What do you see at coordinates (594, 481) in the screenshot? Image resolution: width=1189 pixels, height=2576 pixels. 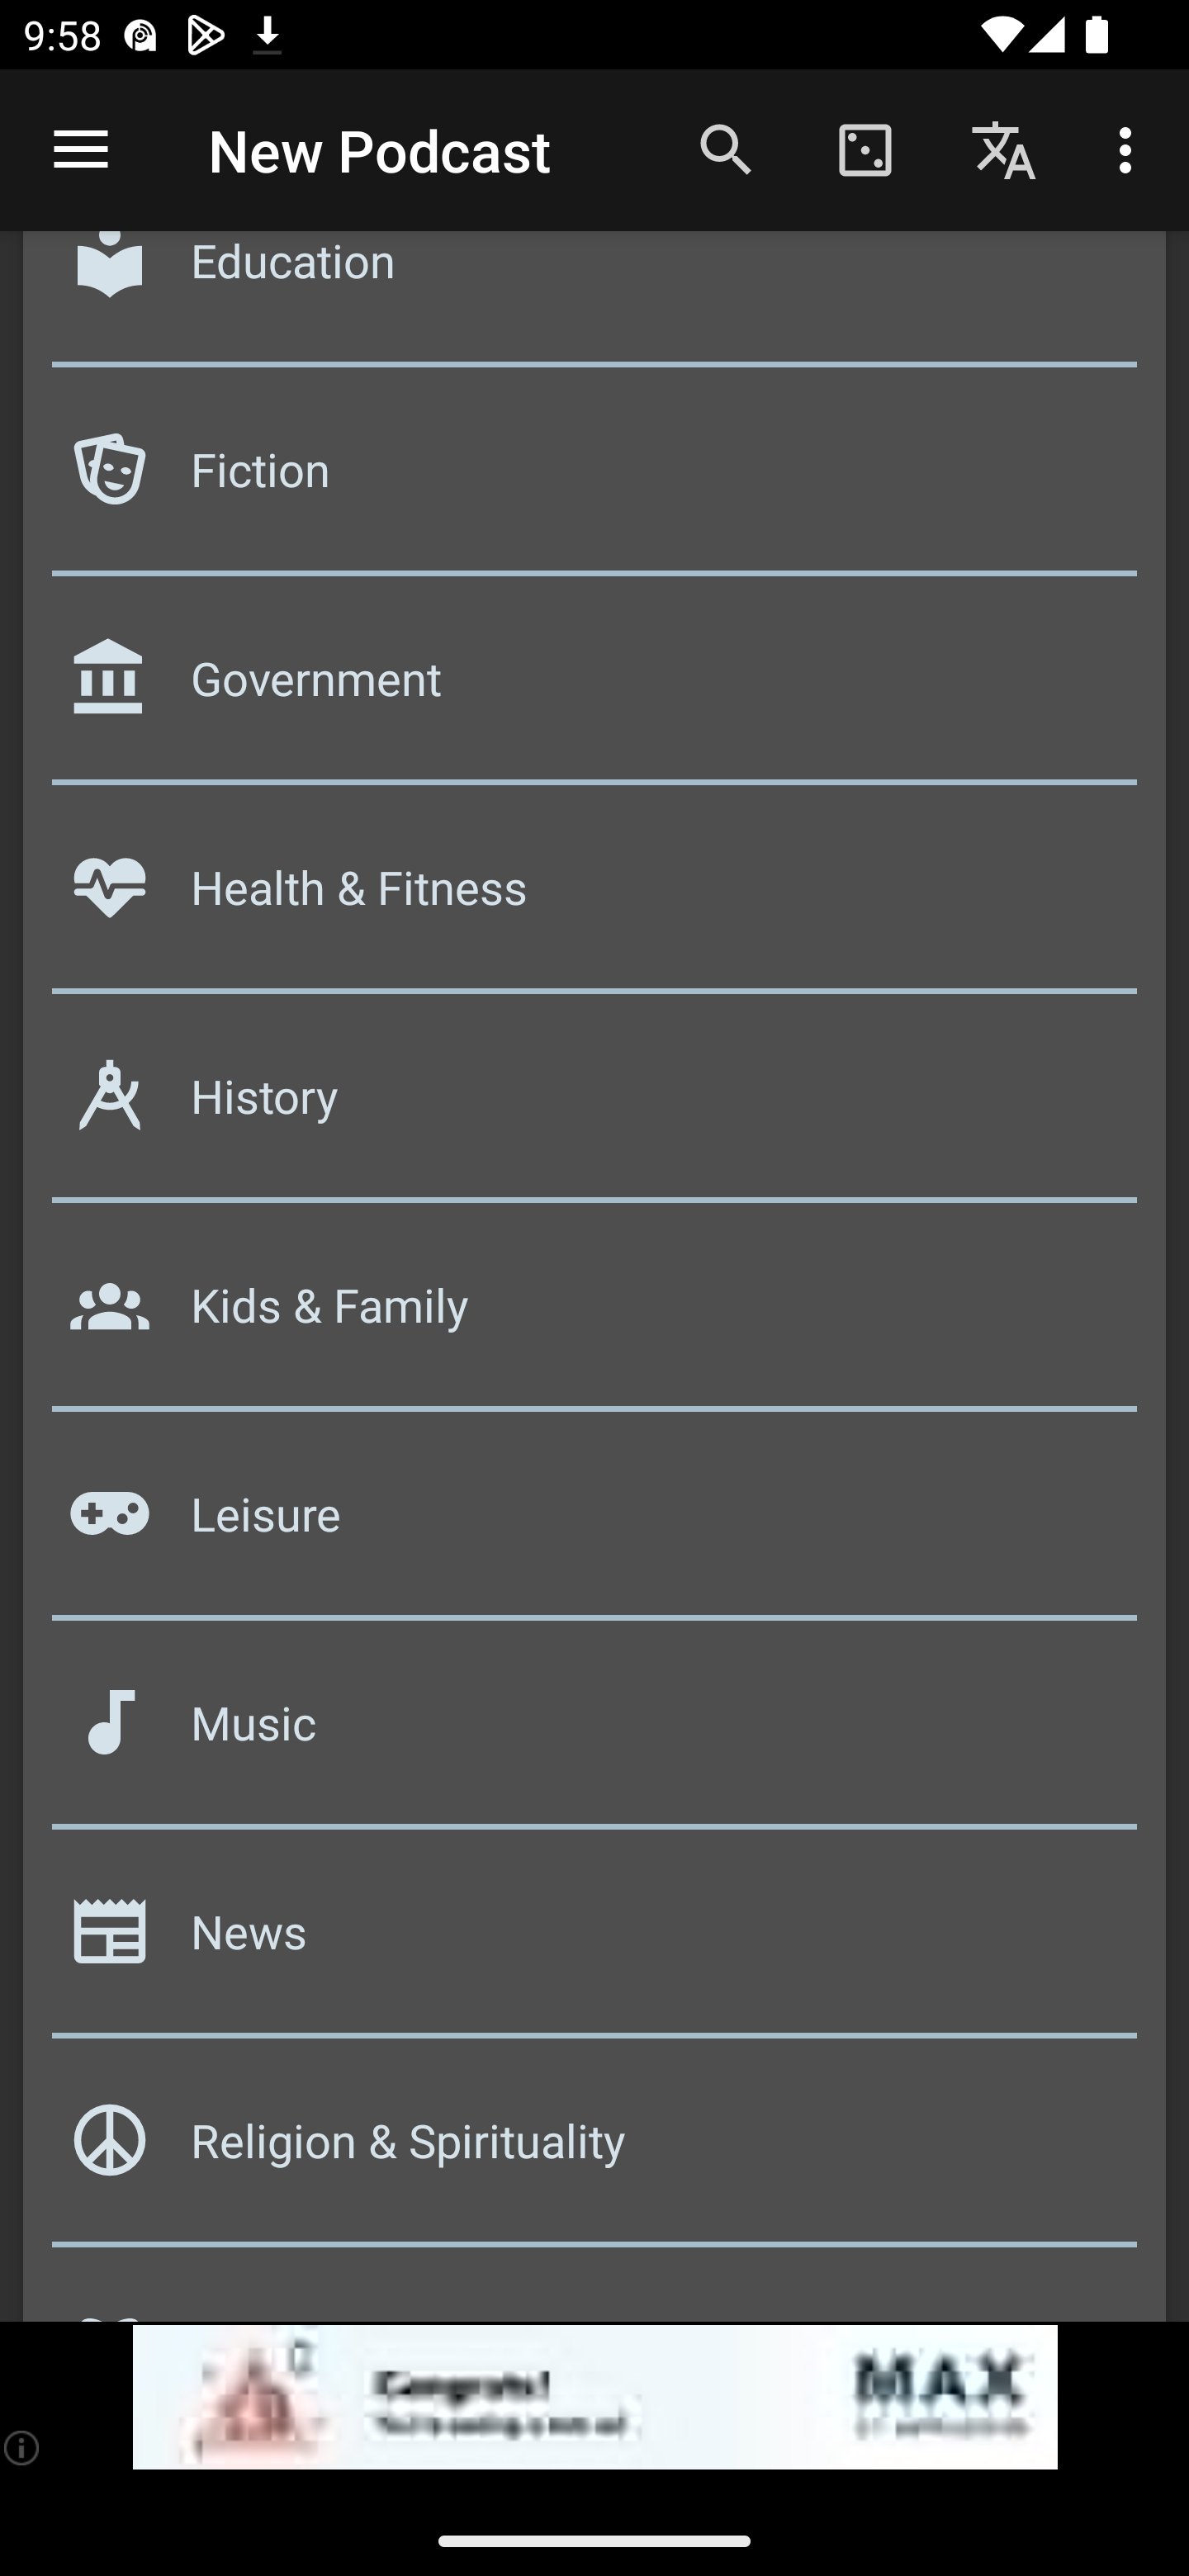 I see `Fiction` at bounding box center [594, 481].